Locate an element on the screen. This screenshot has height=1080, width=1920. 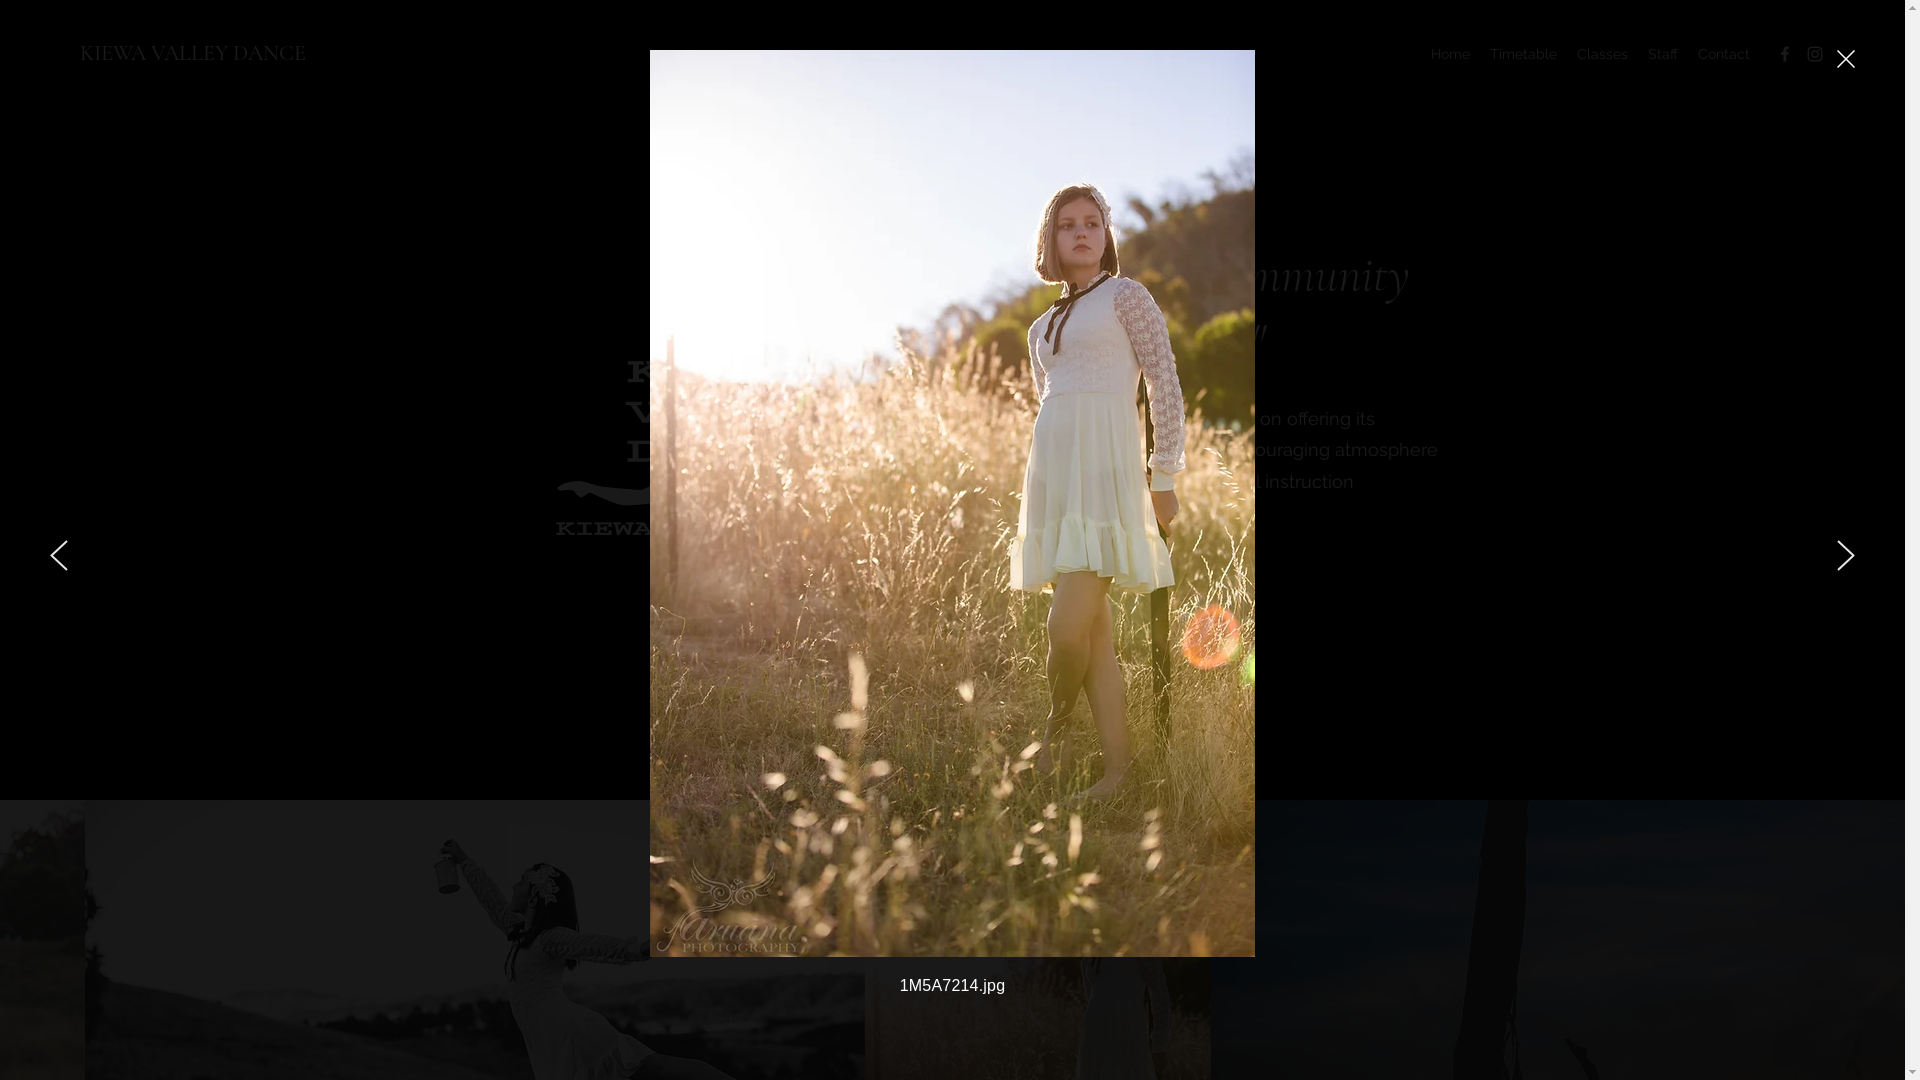
Timetable is located at coordinates (1524, 54).